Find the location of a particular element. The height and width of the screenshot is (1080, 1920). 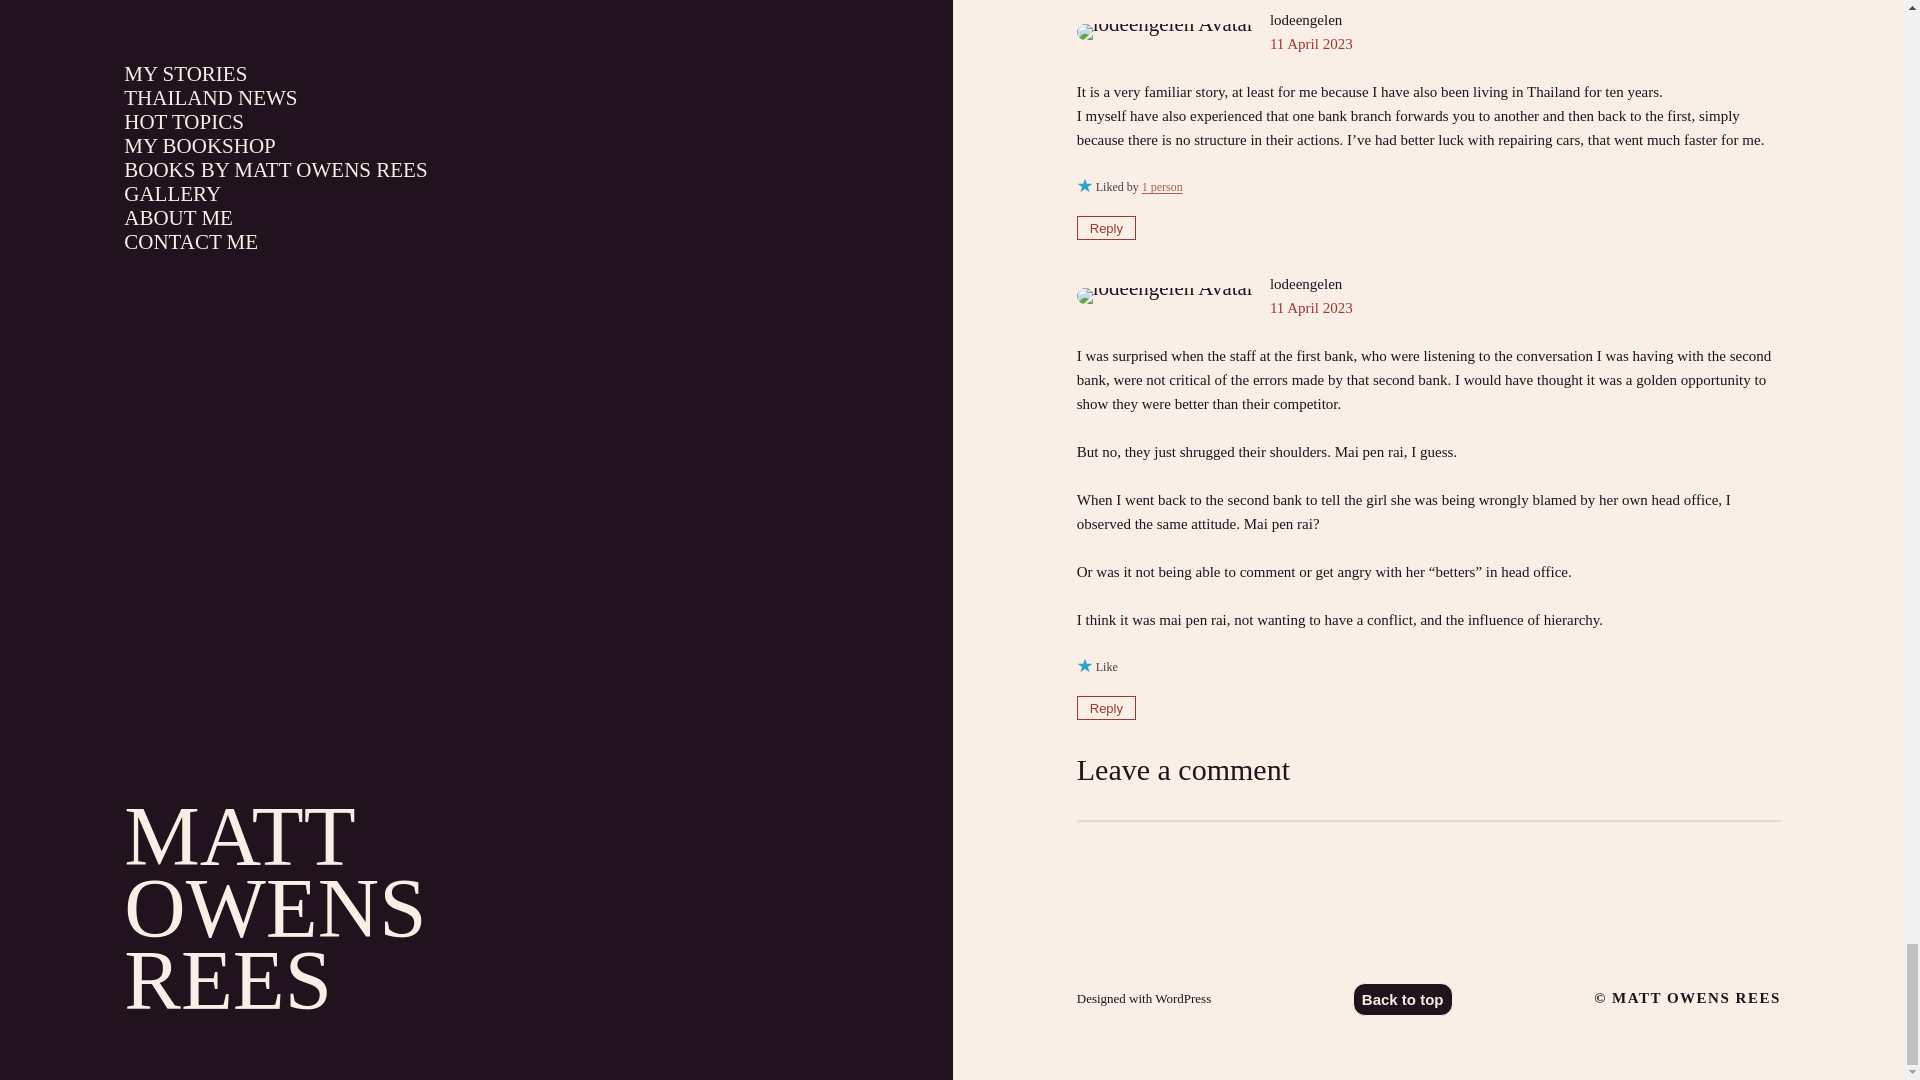

Reply is located at coordinates (1106, 708).